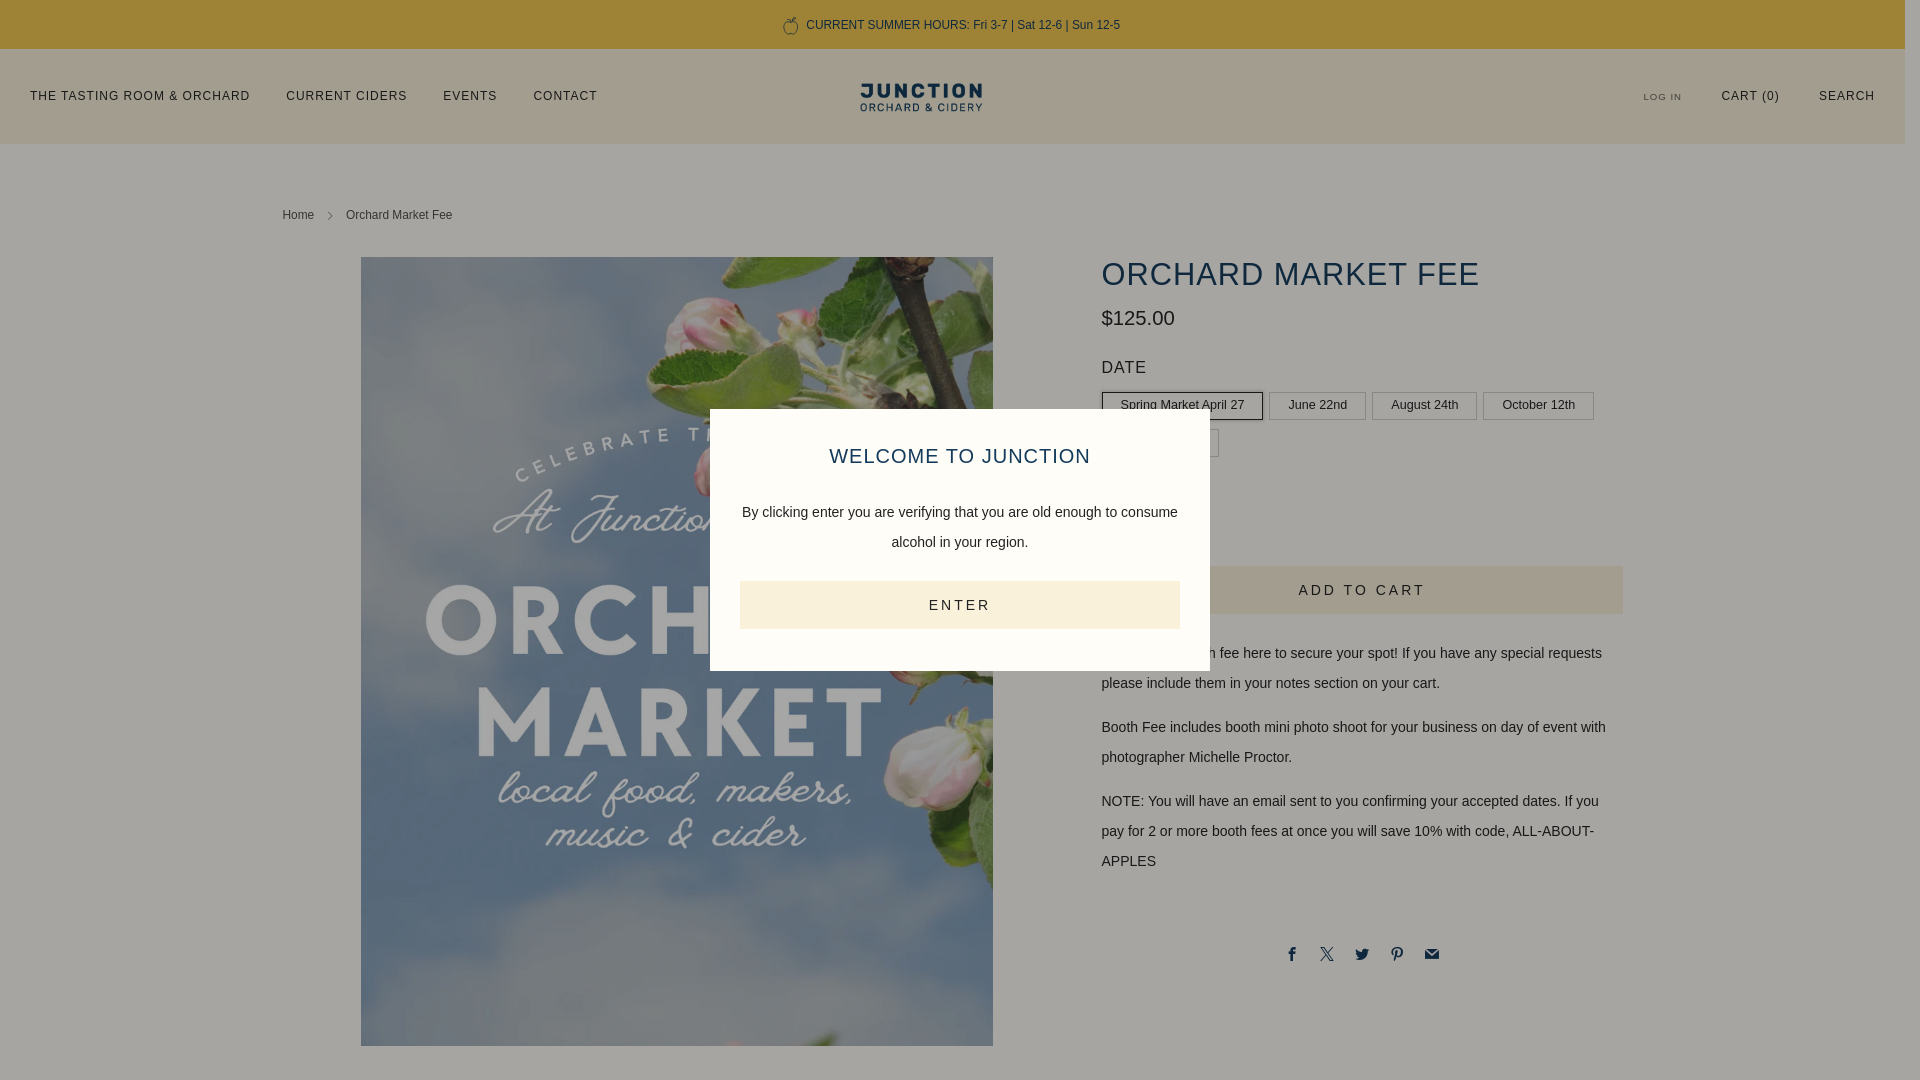 The height and width of the screenshot is (1080, 1920). Describe the element at coordinates (298, 215) in the screenshot. I see `Home` at that location.